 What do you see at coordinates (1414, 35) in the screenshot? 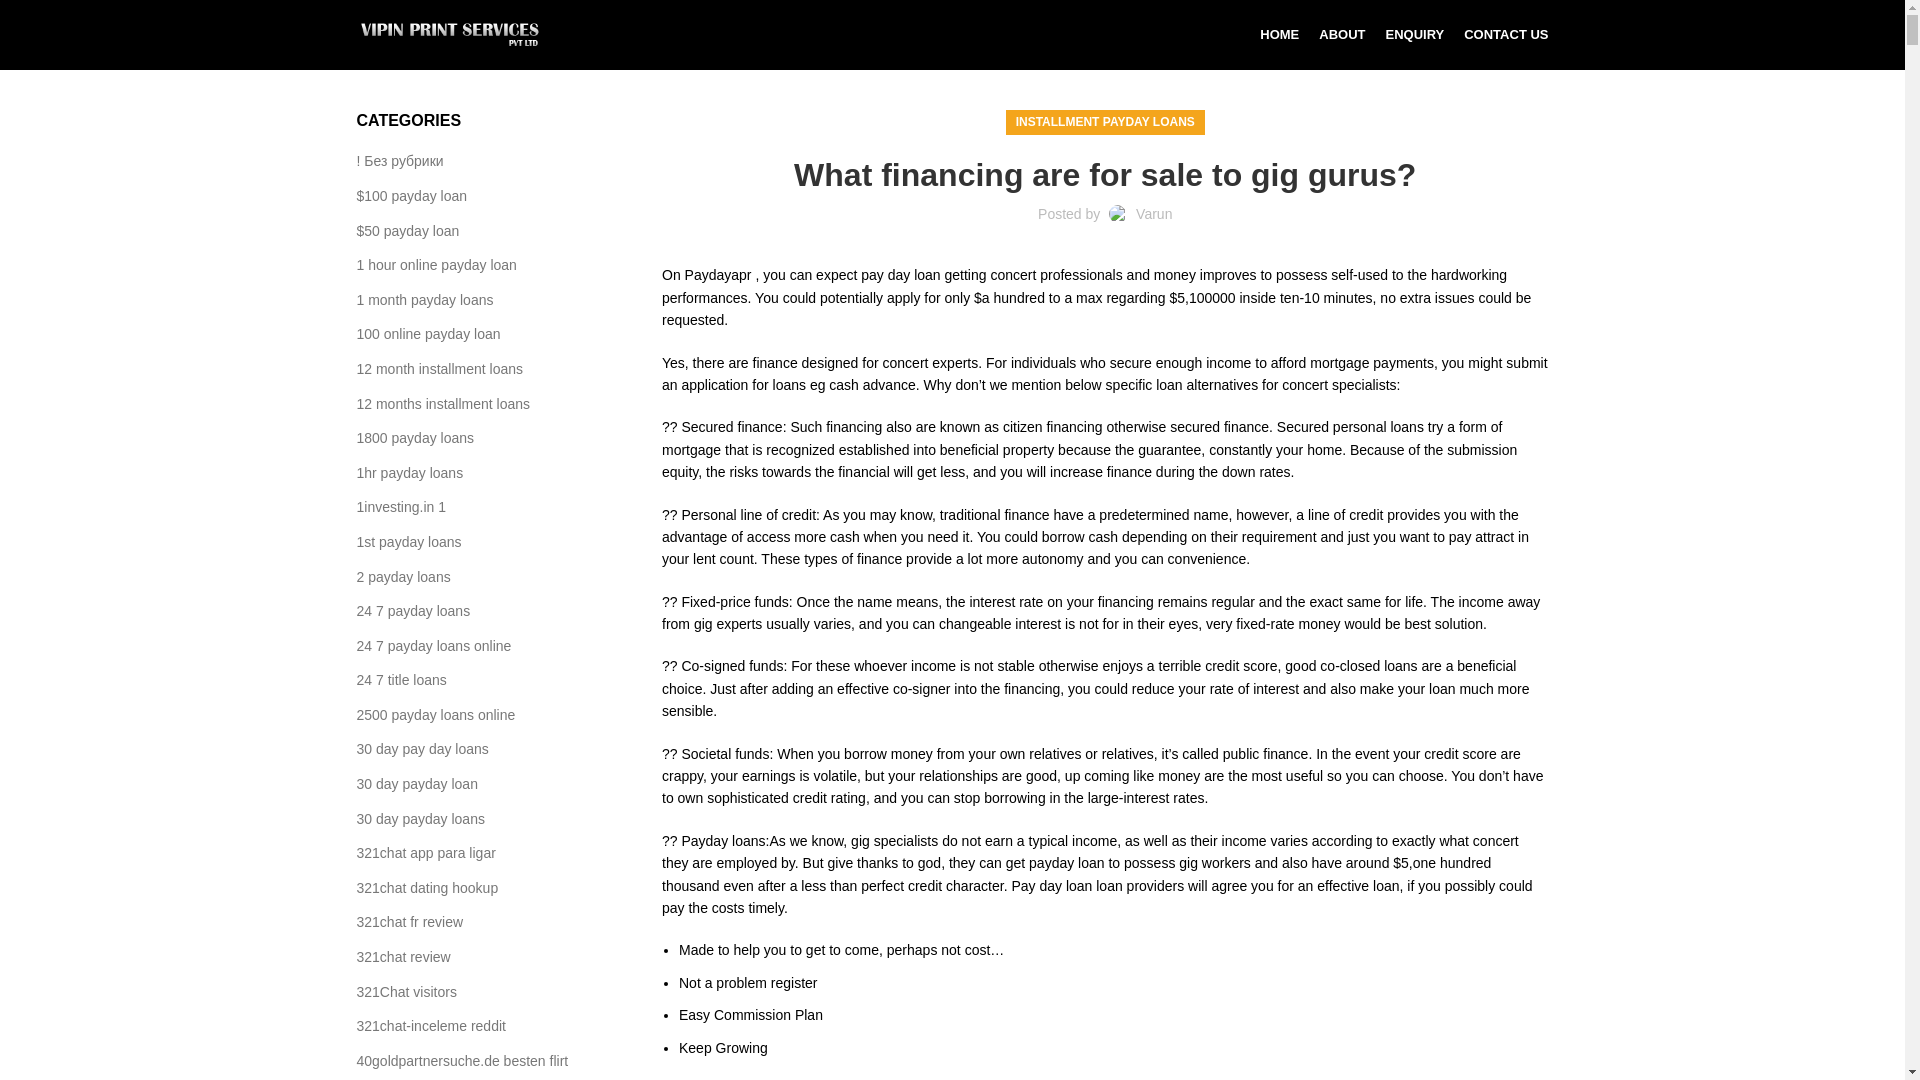
I see `ENQUIRY` at bounding box center [1414, 35].